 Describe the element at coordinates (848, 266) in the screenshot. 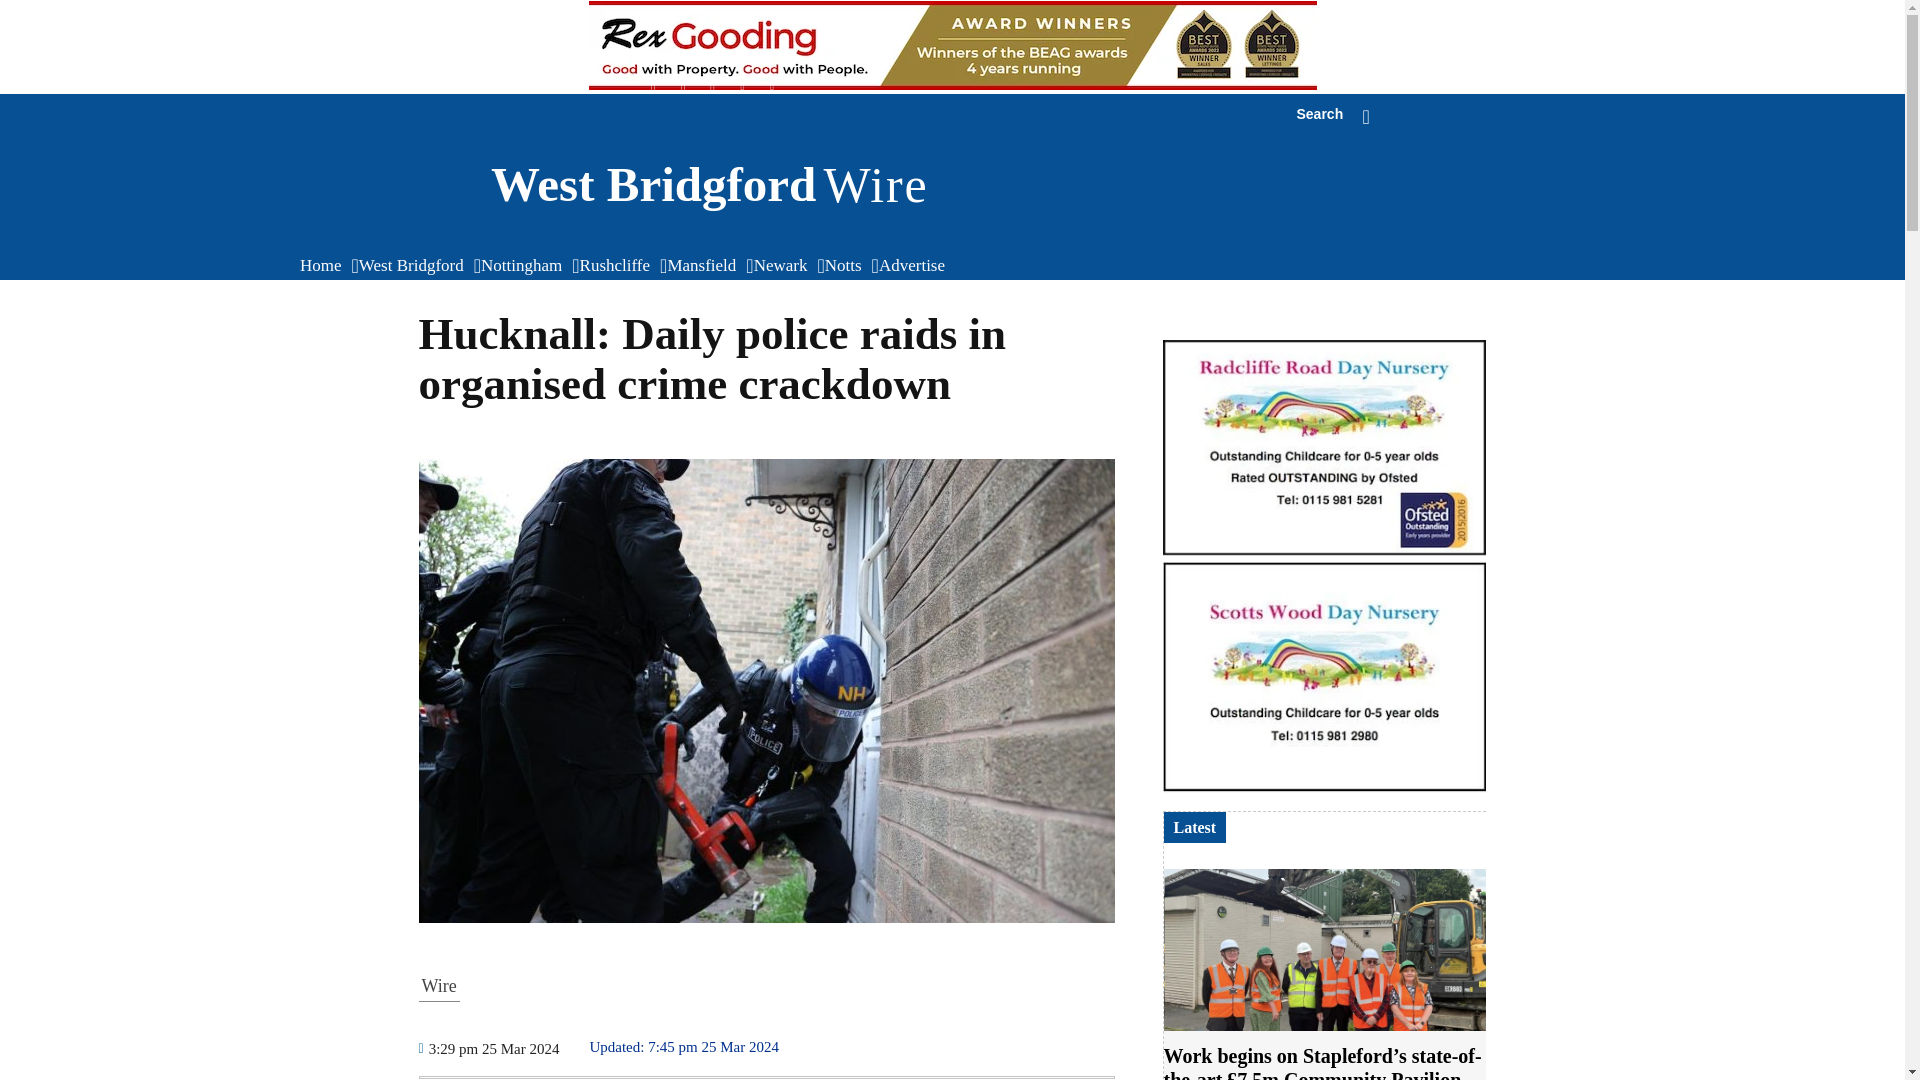

I see `West Bridgford` at that location.